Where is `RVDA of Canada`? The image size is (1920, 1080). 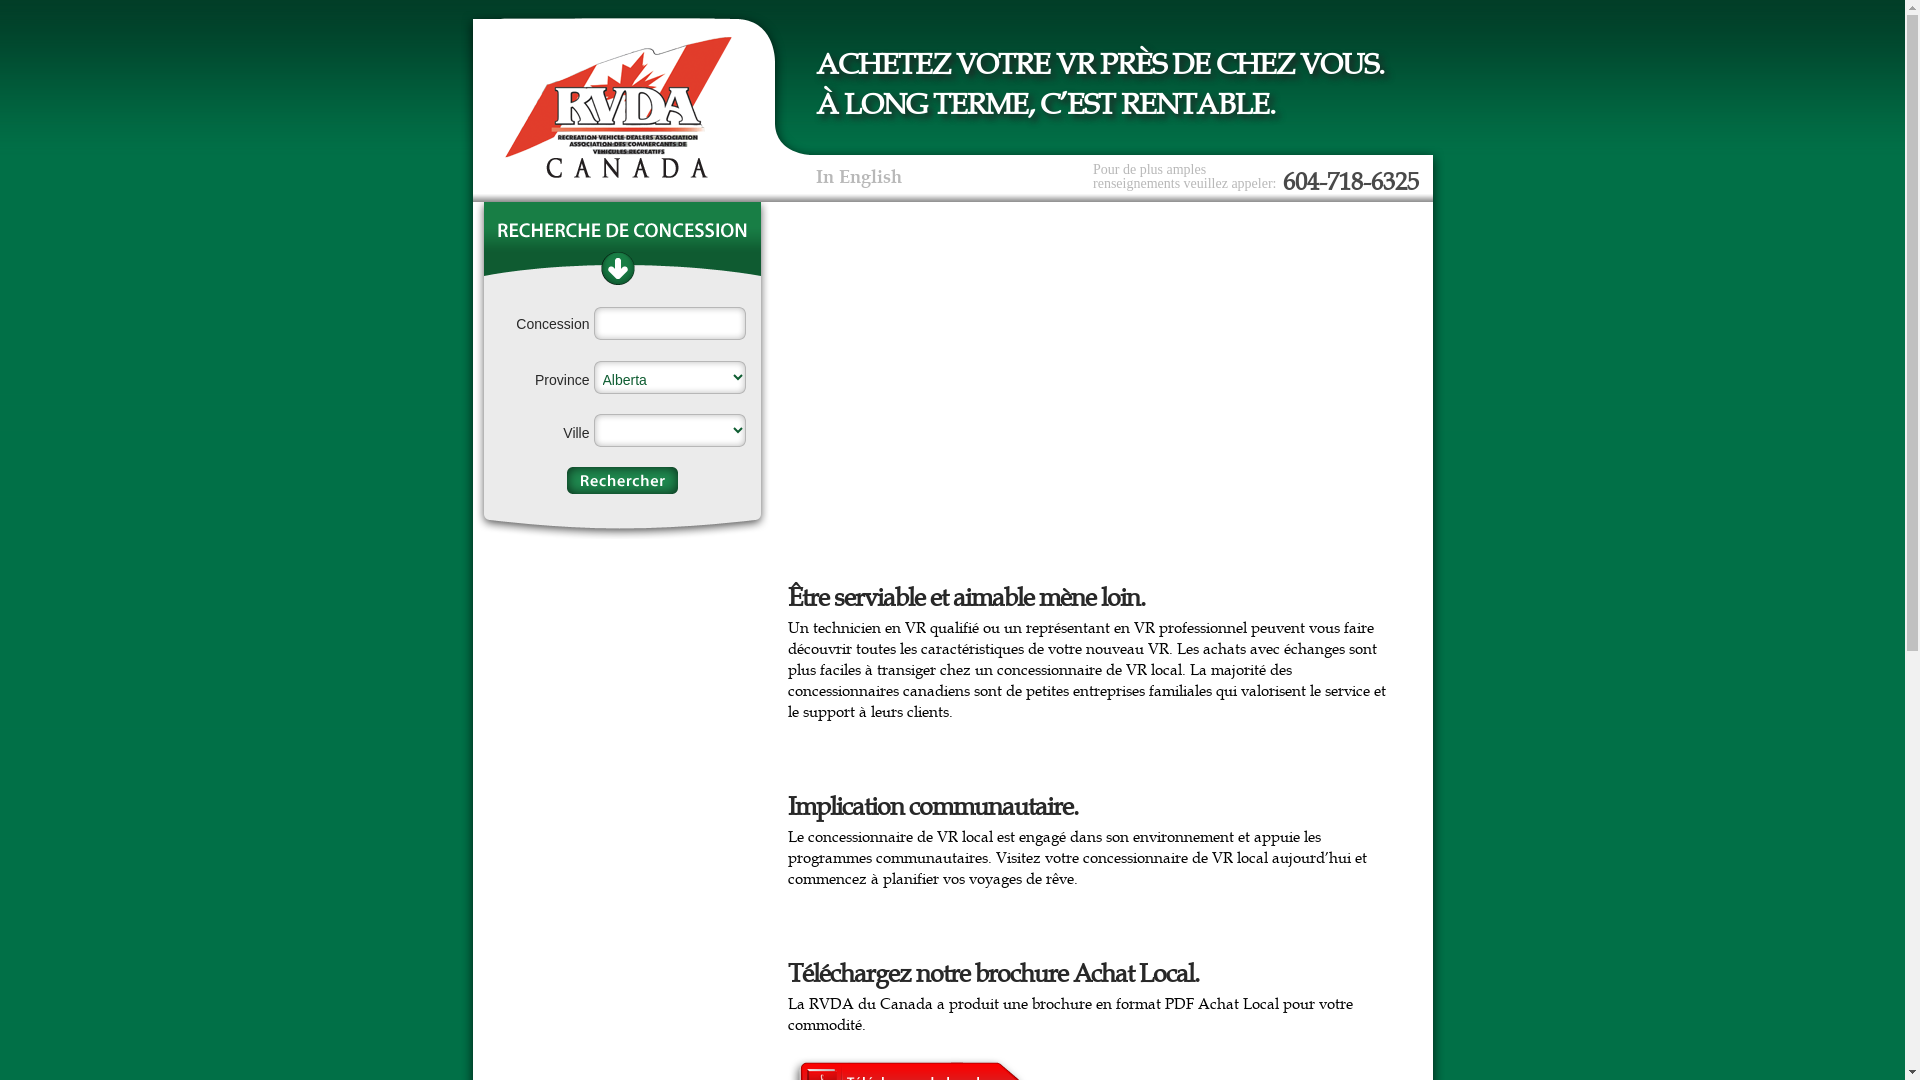
RVDA of Canada is located at coordinates (618, 108).